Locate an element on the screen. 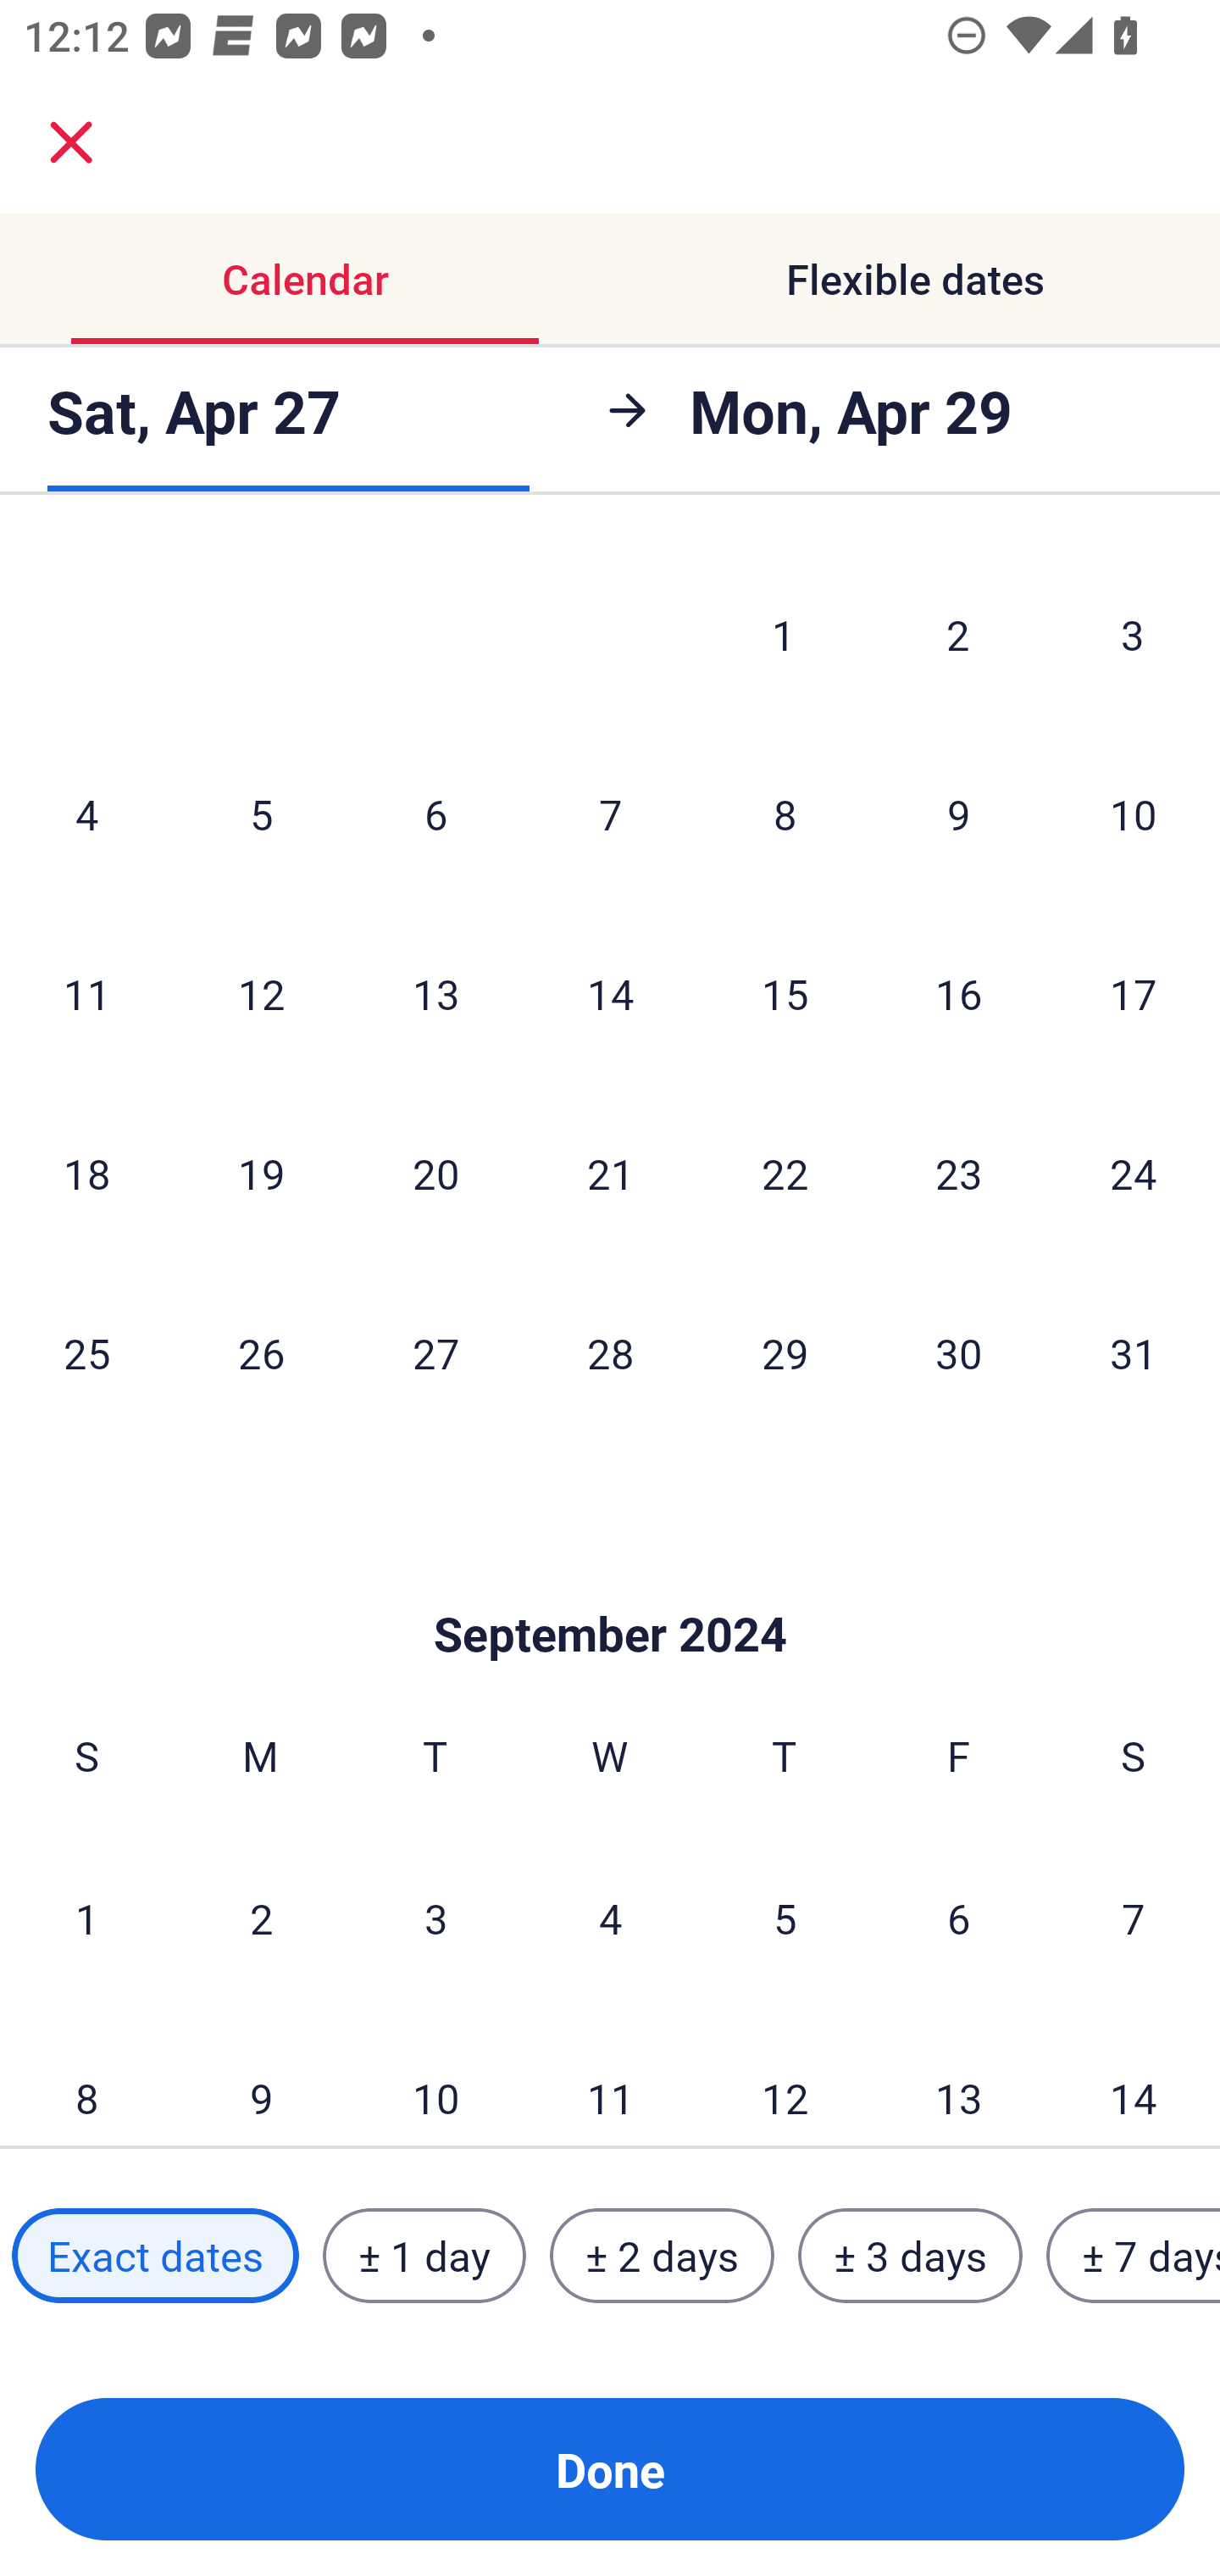 This screenshot has width=1220, height=2576. 29 Thursday, August 29, 2024 is located at coordinates (785, 1352).